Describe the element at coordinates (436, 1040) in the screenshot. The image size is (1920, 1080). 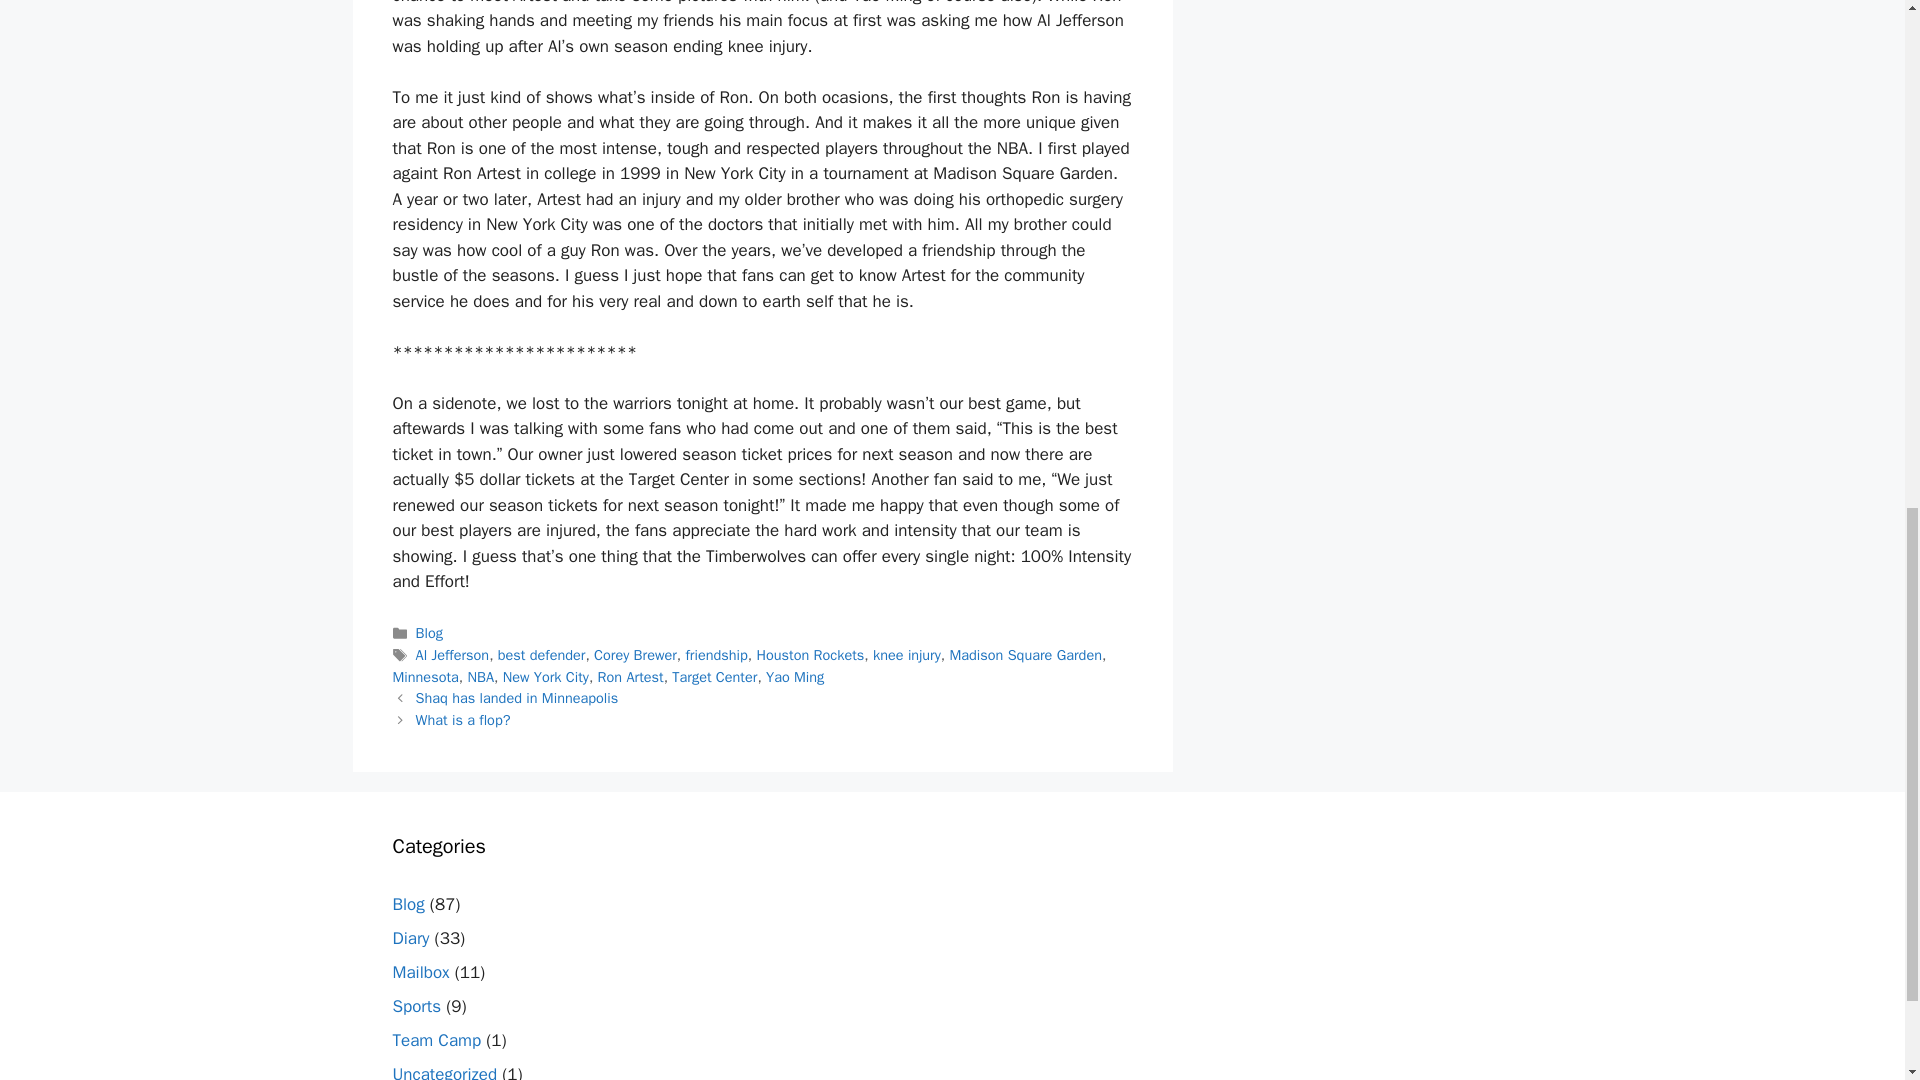
I see `Team Camp` at that location.